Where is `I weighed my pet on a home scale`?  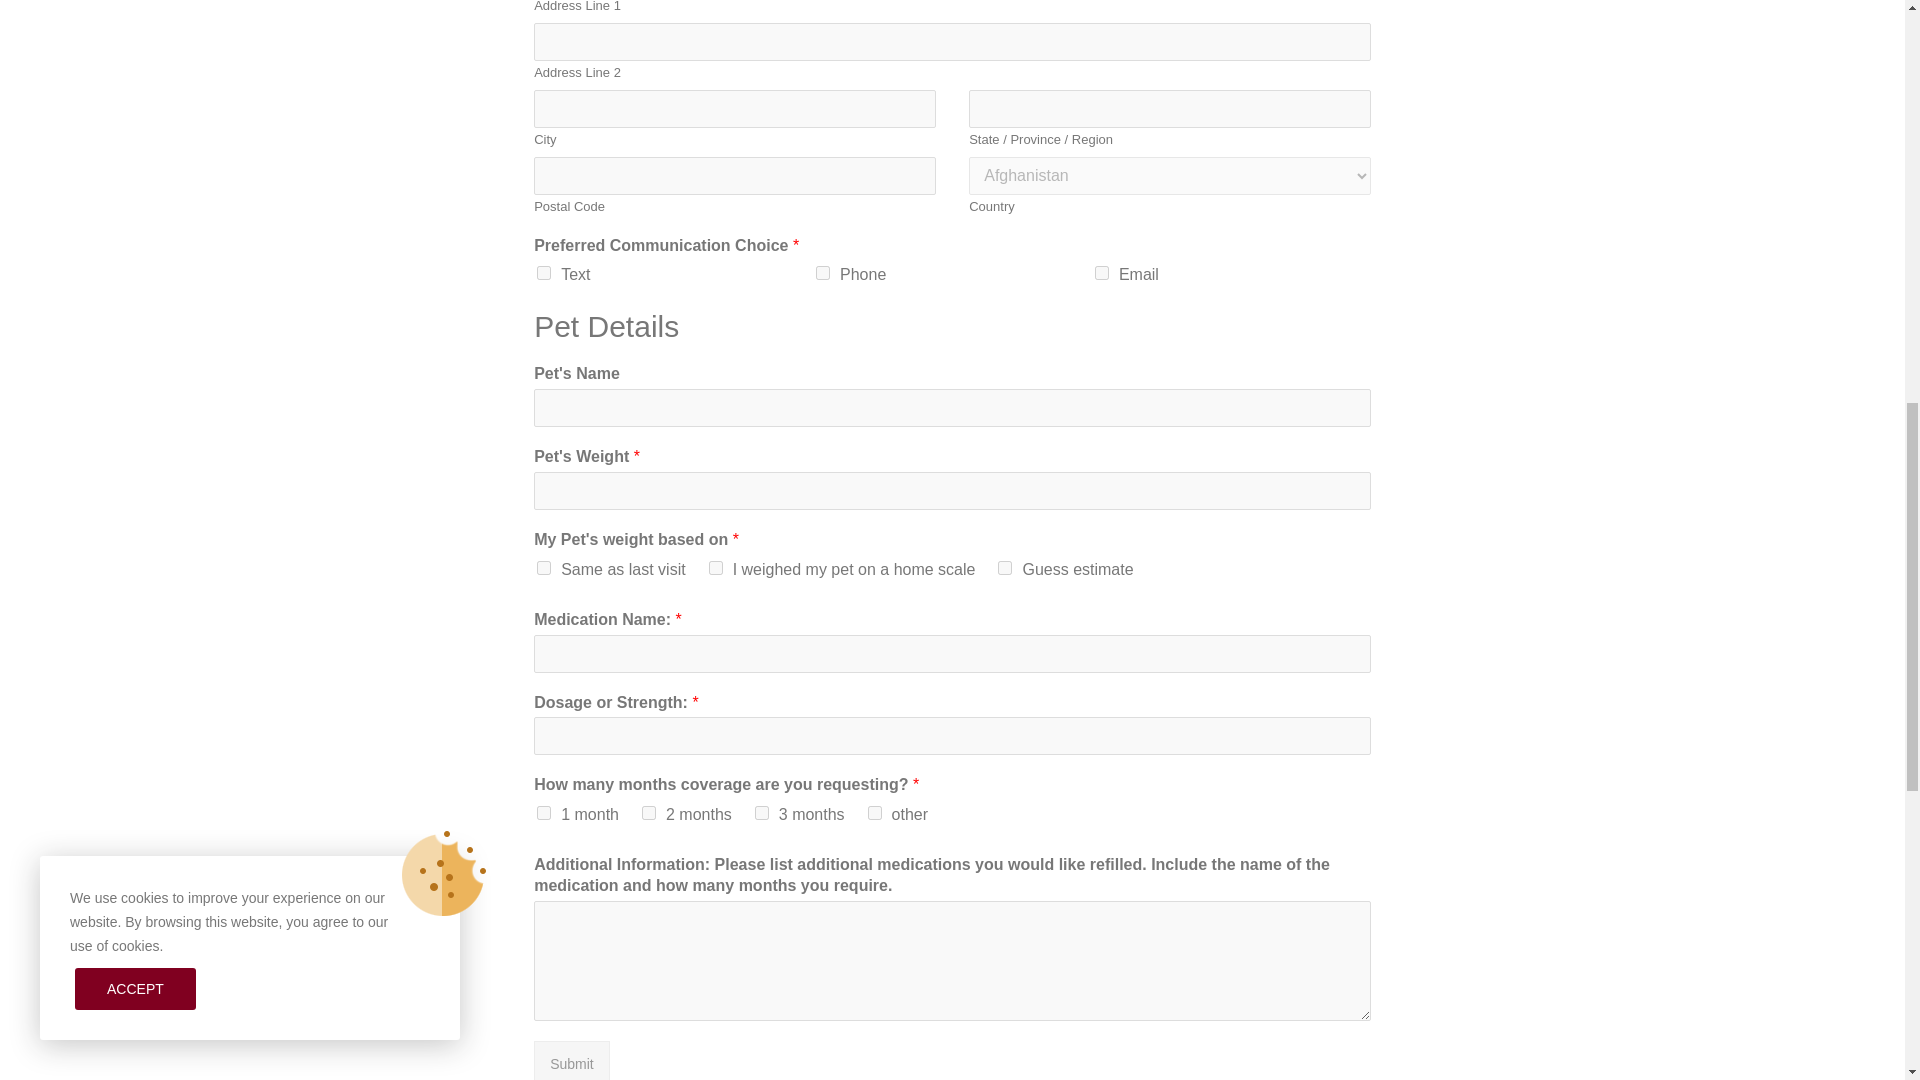
I weighed my pet on a home scale is located at coordinates (716, 567).